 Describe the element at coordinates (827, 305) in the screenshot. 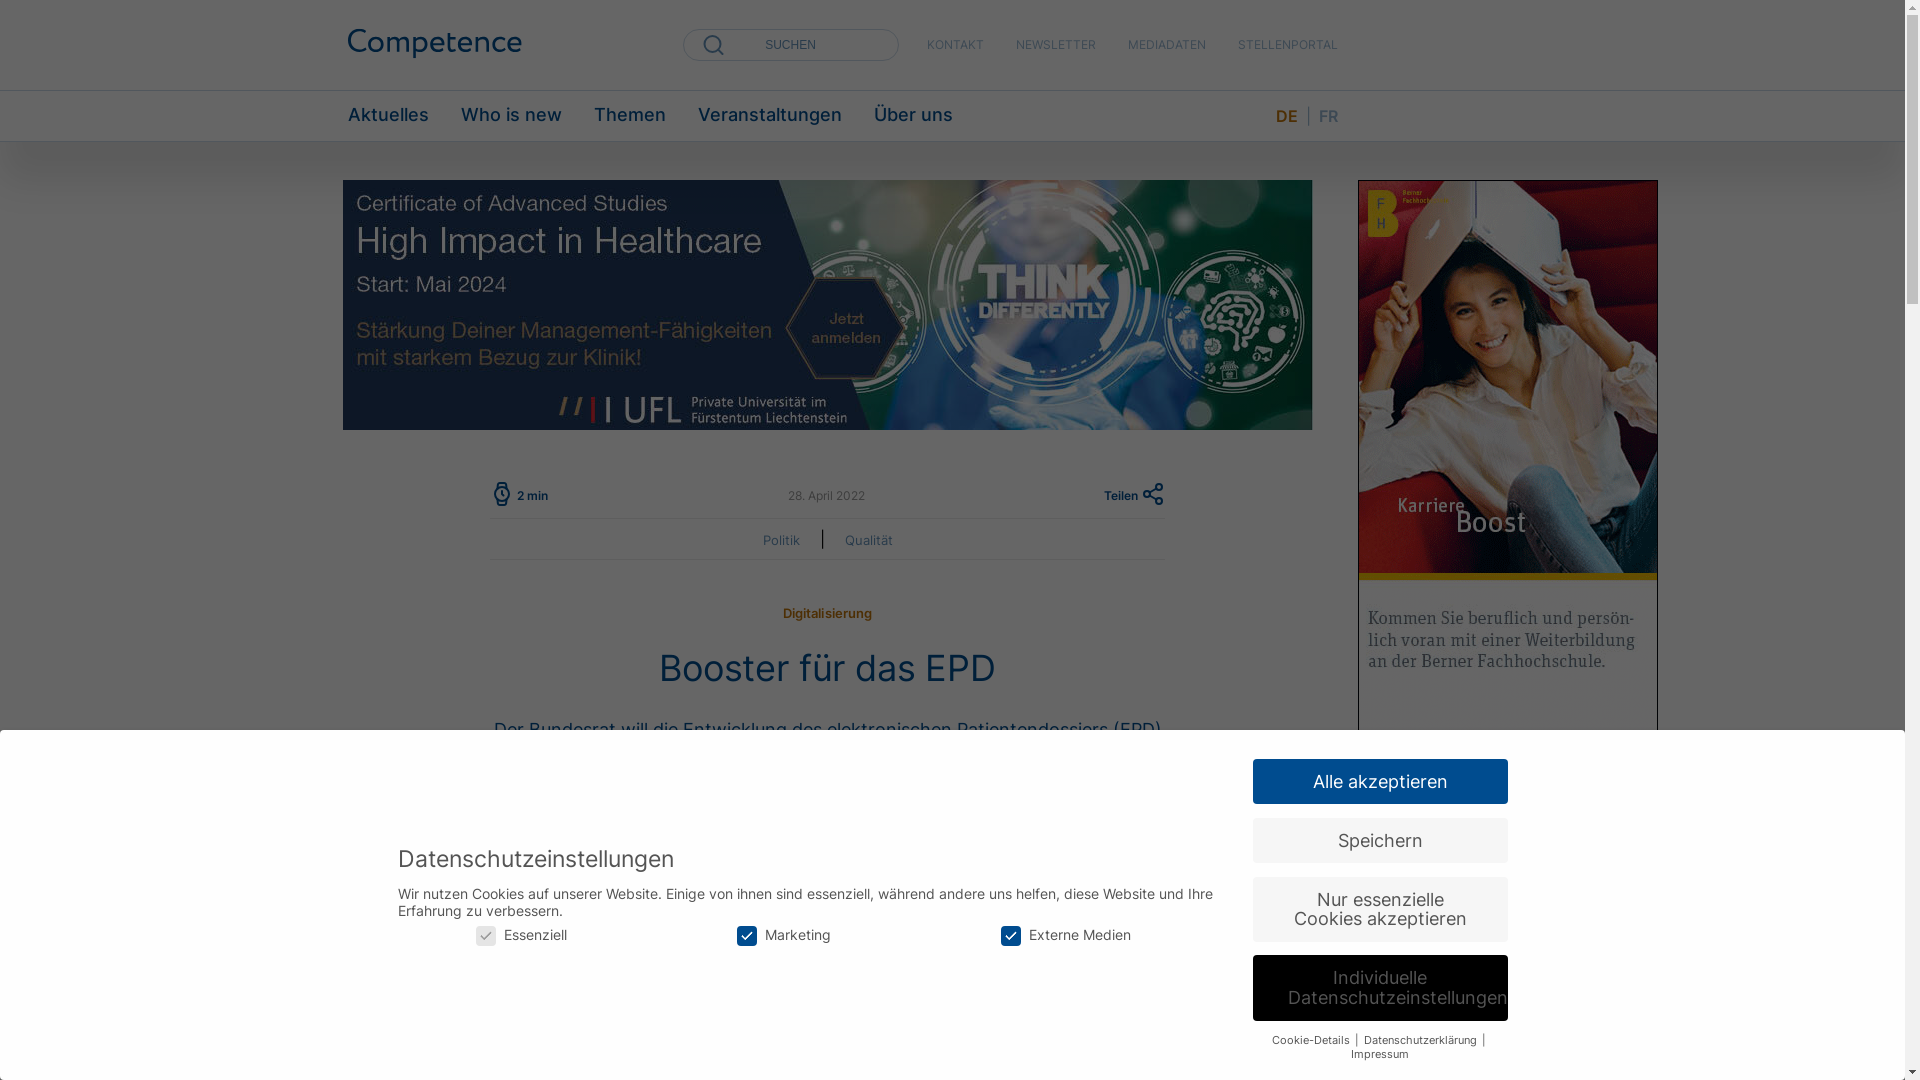

I see `3rd party ad content` at that location.